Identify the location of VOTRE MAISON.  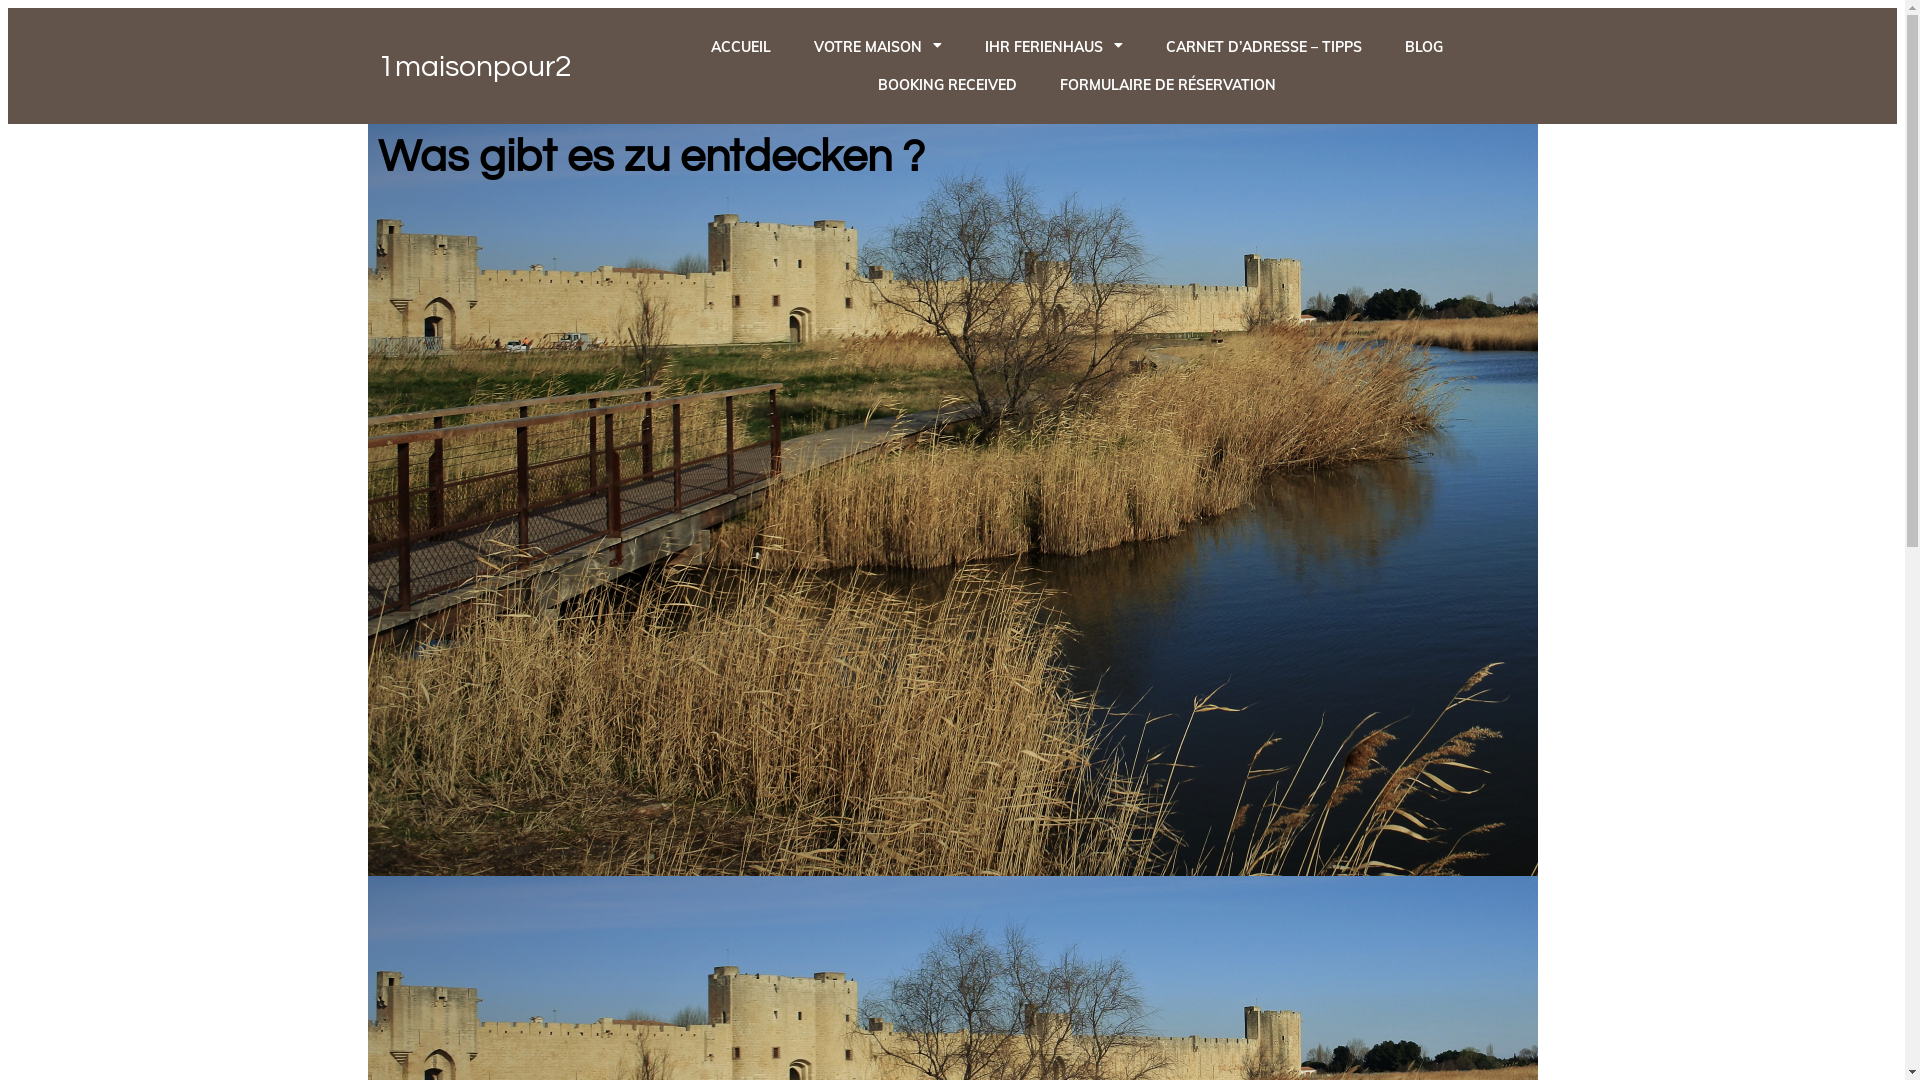
(878, 47).